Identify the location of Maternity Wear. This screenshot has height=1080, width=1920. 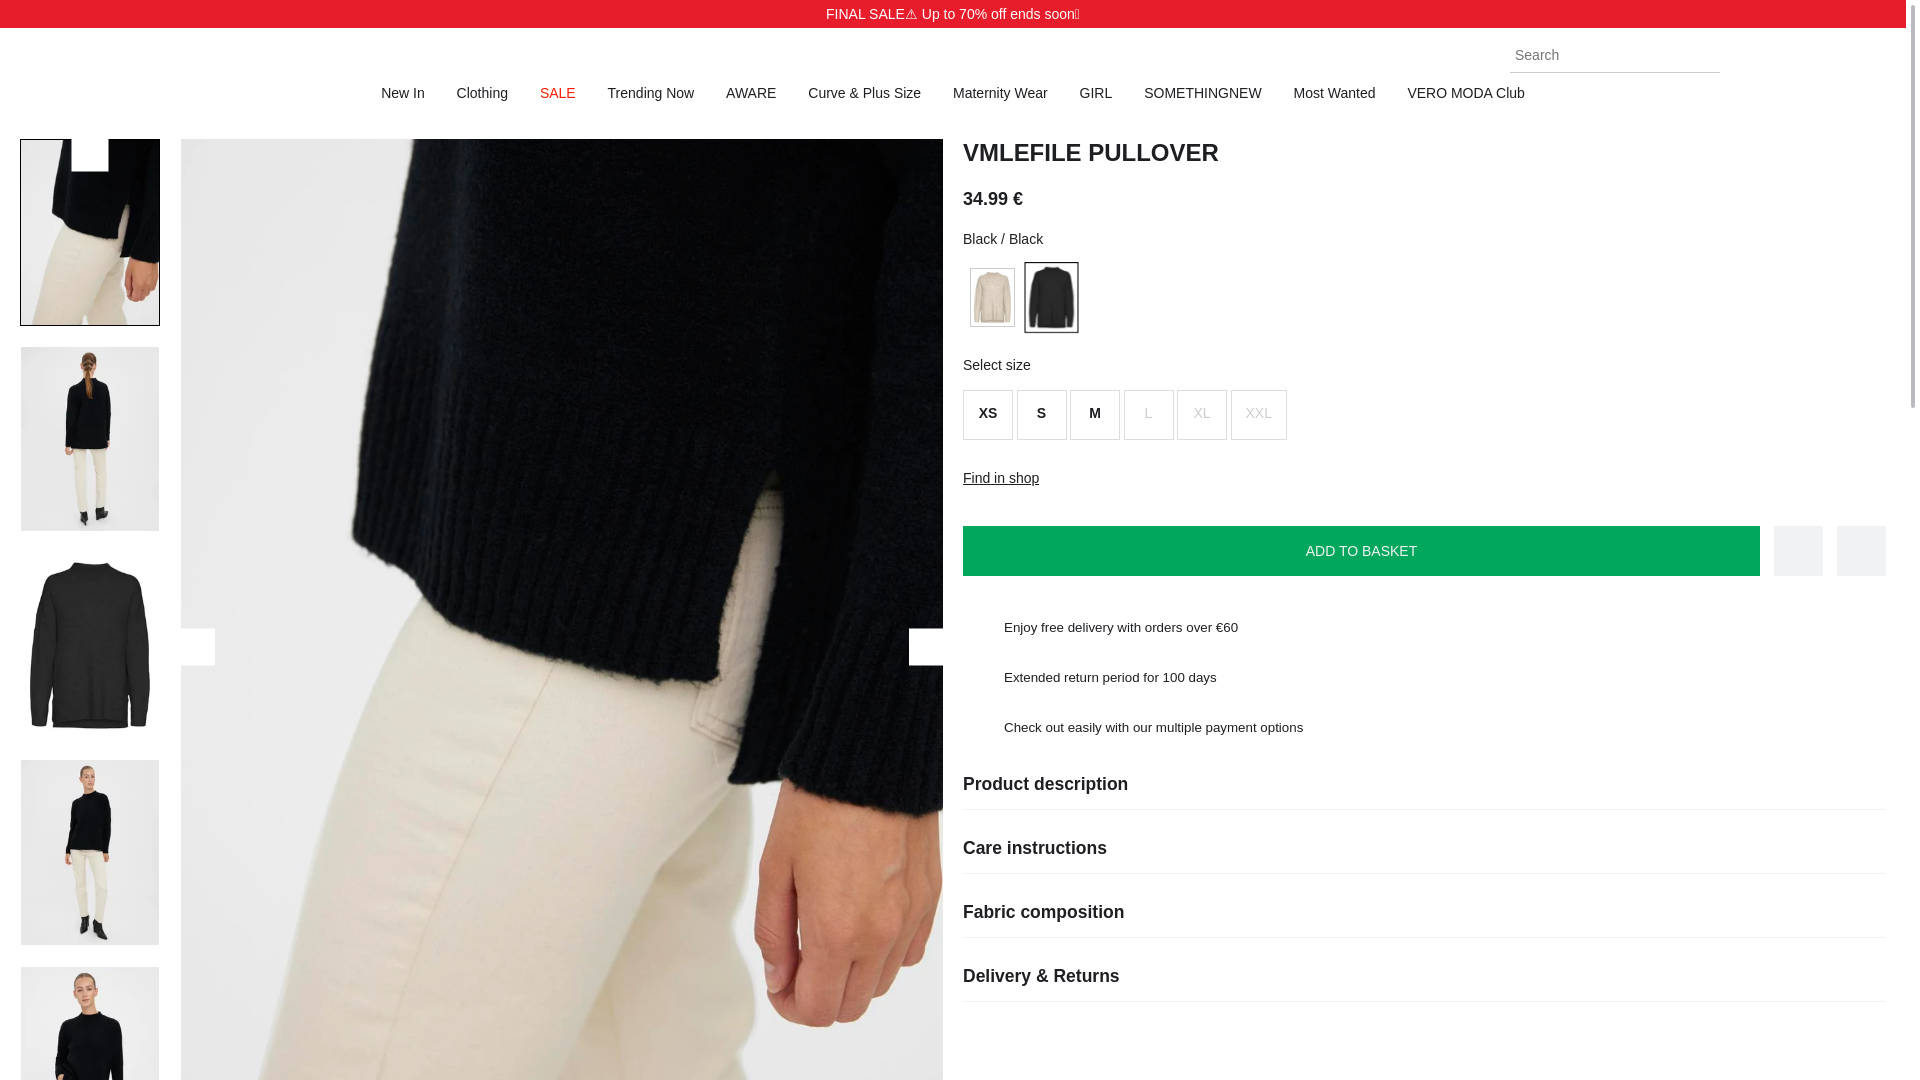
(1000, 94).